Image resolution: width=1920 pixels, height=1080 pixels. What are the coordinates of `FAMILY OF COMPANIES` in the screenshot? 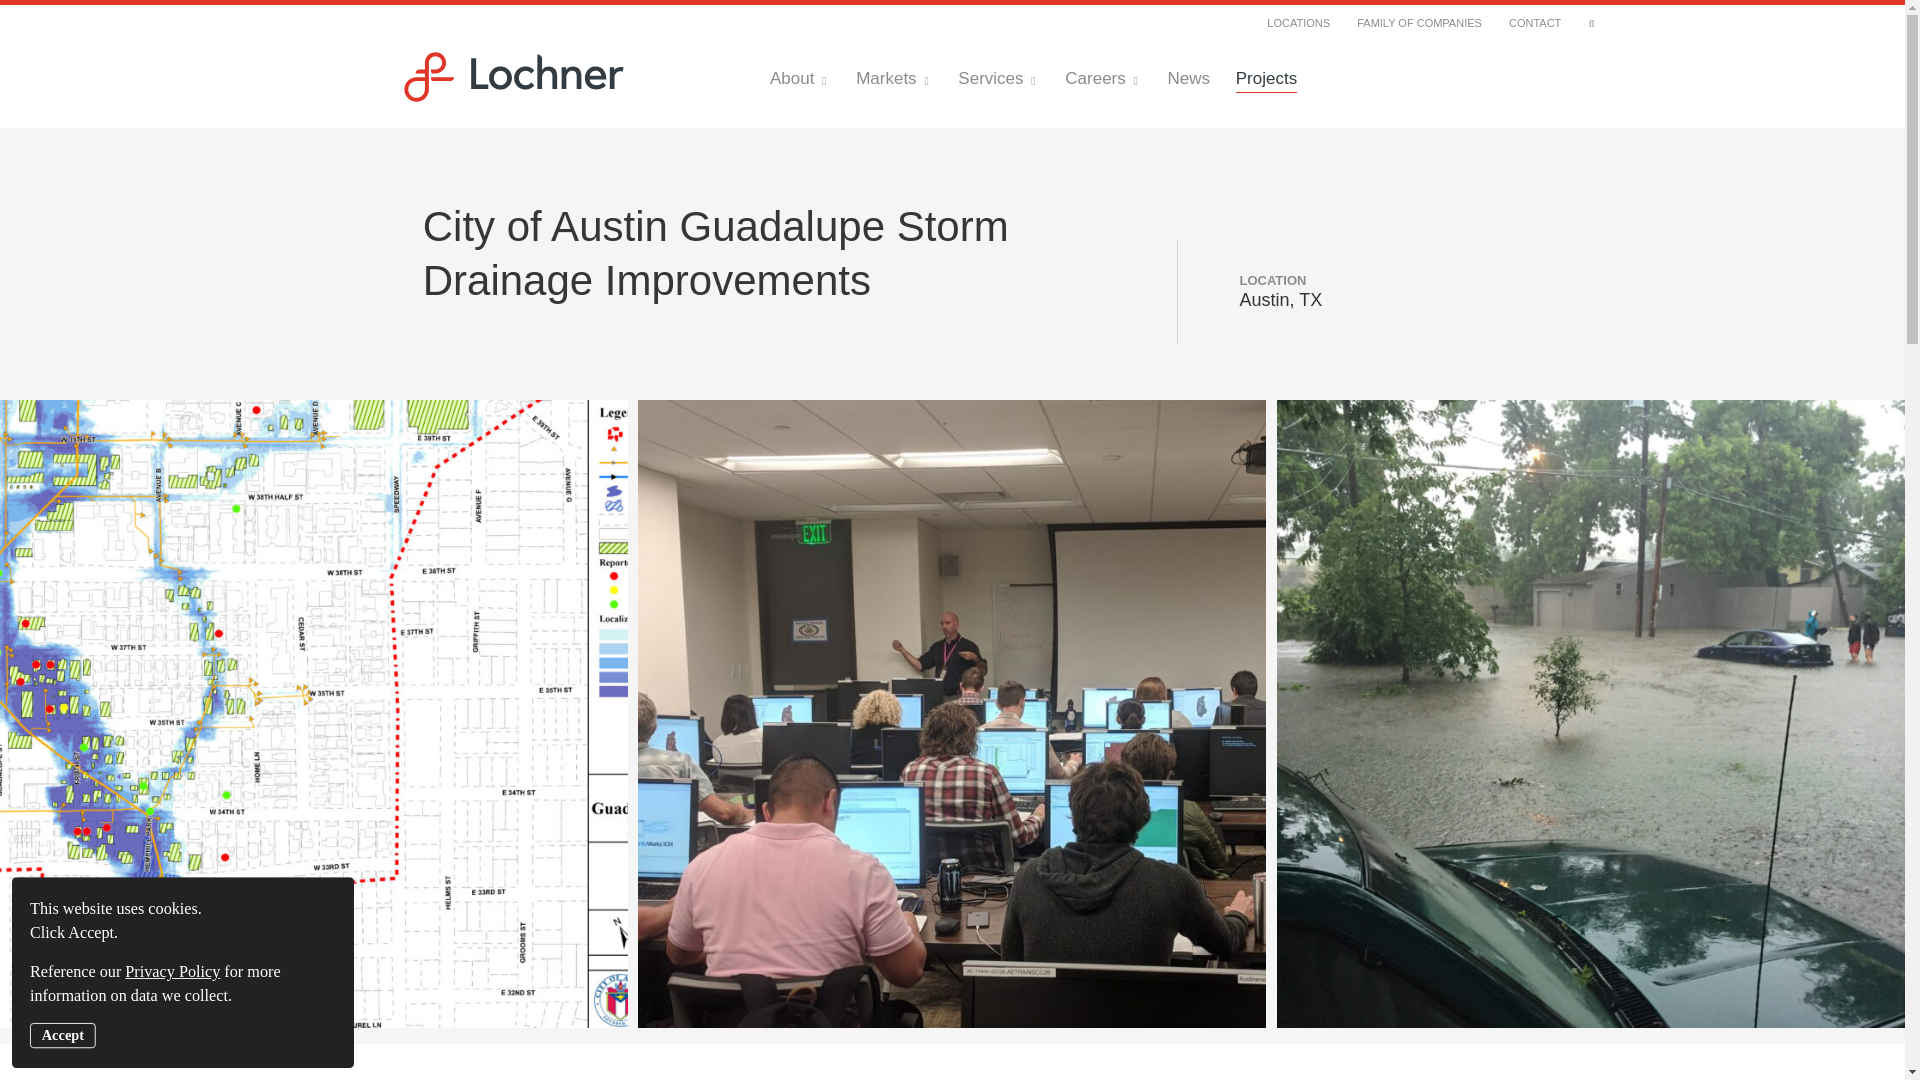 It's located at (1420, 23).